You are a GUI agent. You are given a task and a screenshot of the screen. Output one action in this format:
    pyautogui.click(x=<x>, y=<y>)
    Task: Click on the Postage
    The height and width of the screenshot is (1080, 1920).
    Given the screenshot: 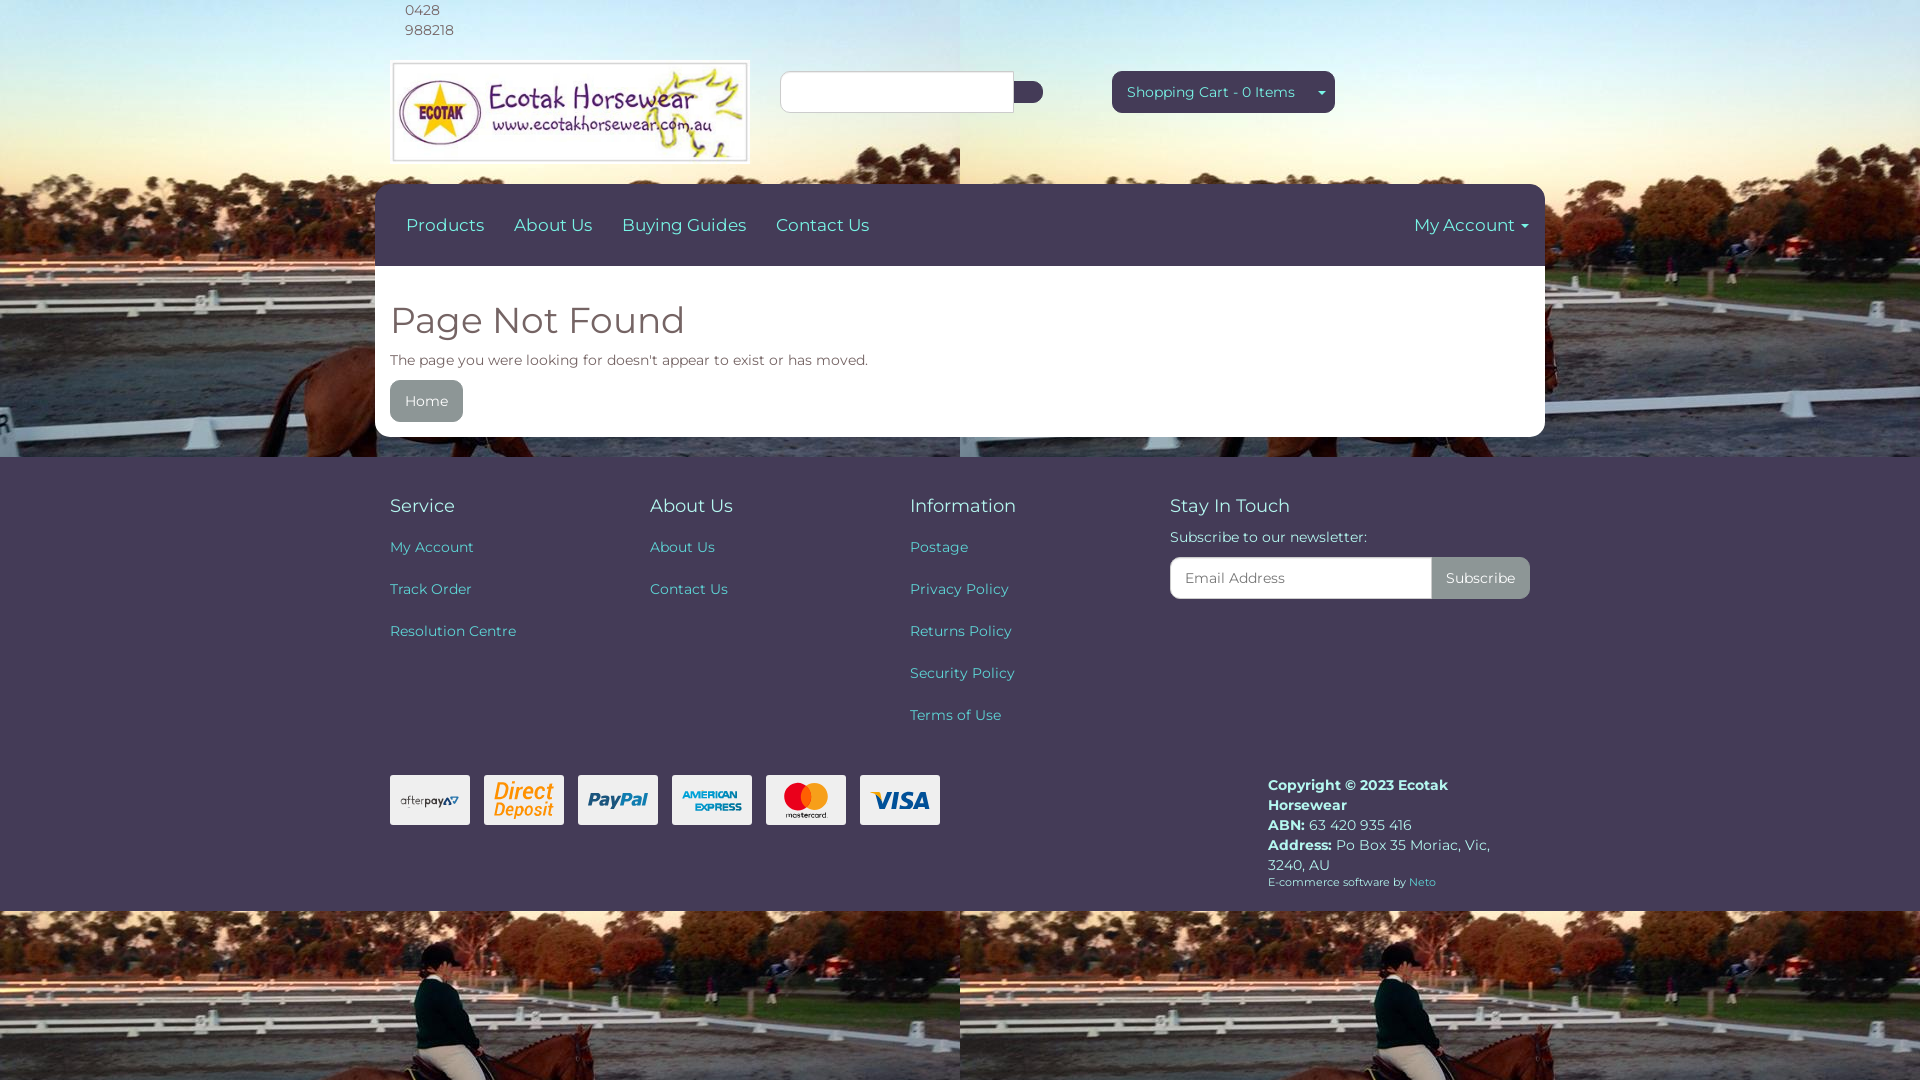 What is the action you would take?
    pyautogui.click(x=1018, y=547)
    